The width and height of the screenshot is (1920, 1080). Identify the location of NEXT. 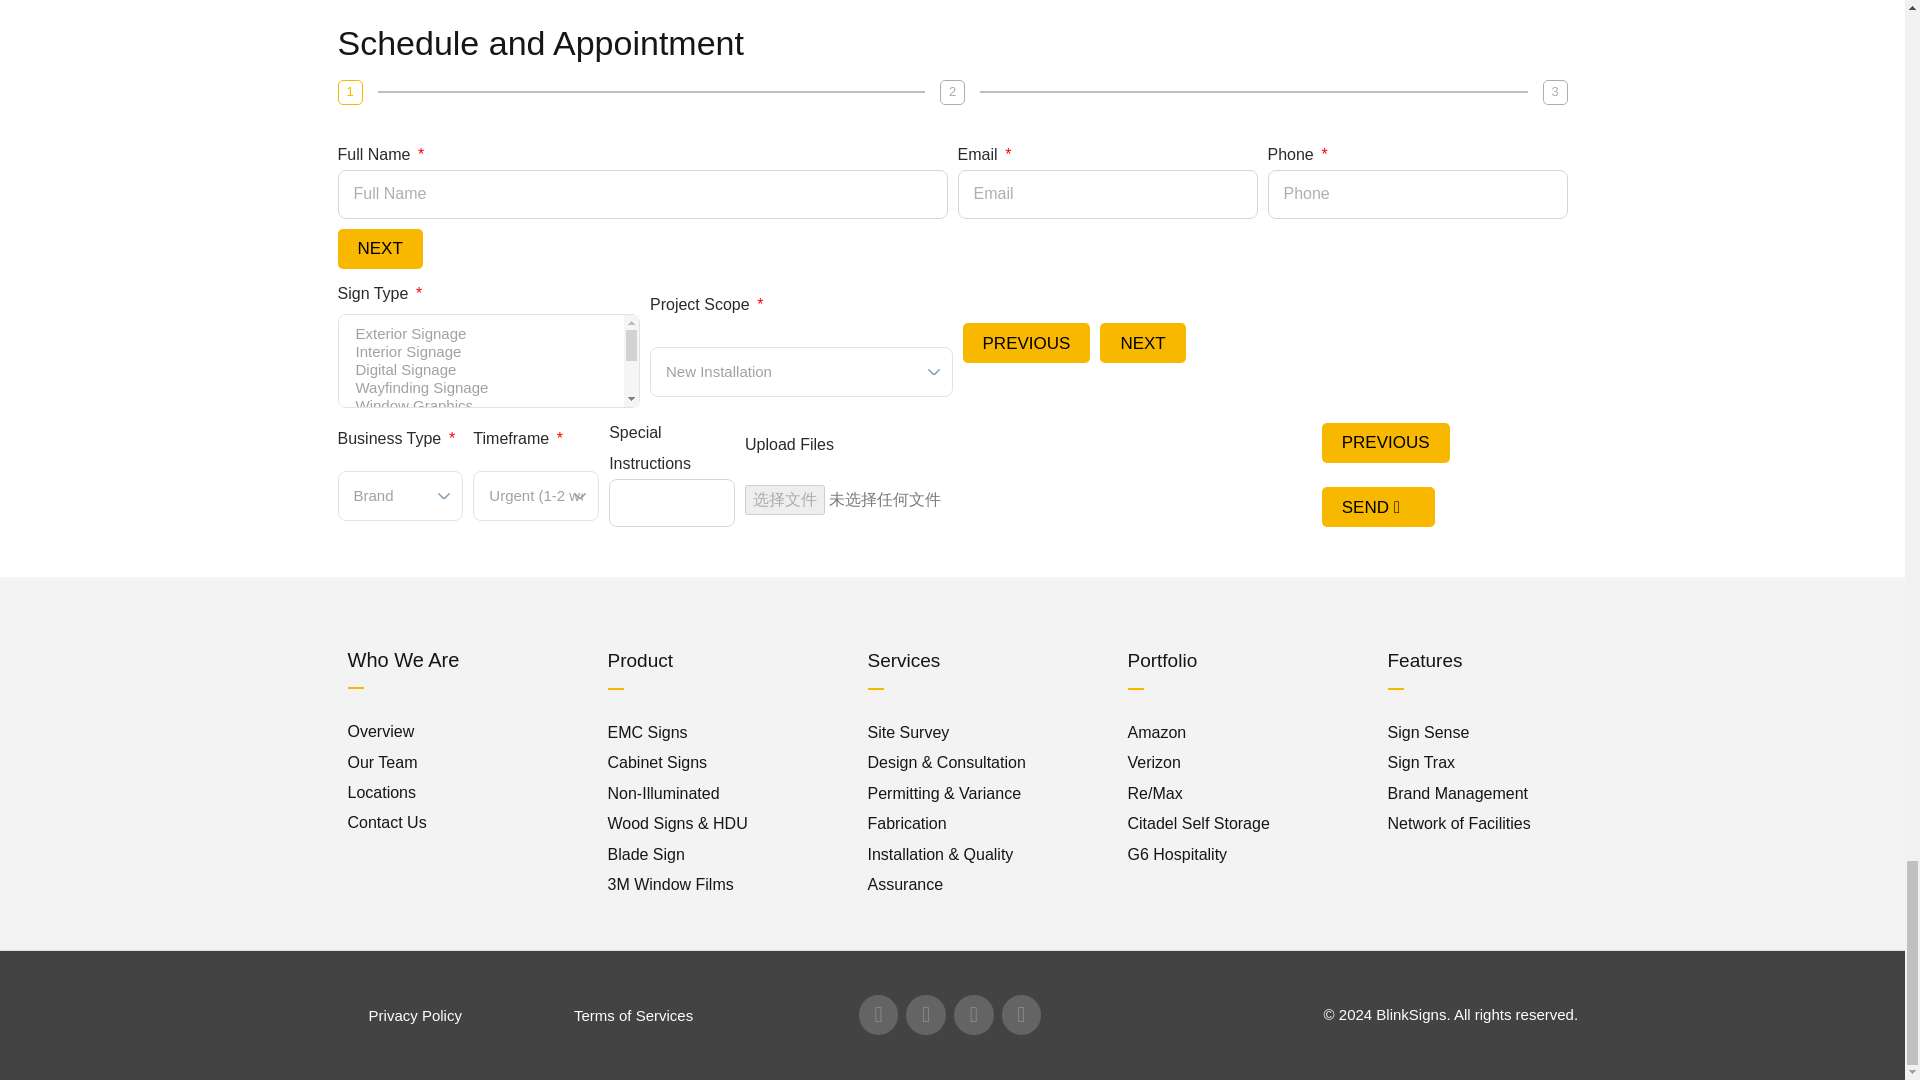
(380, 248).